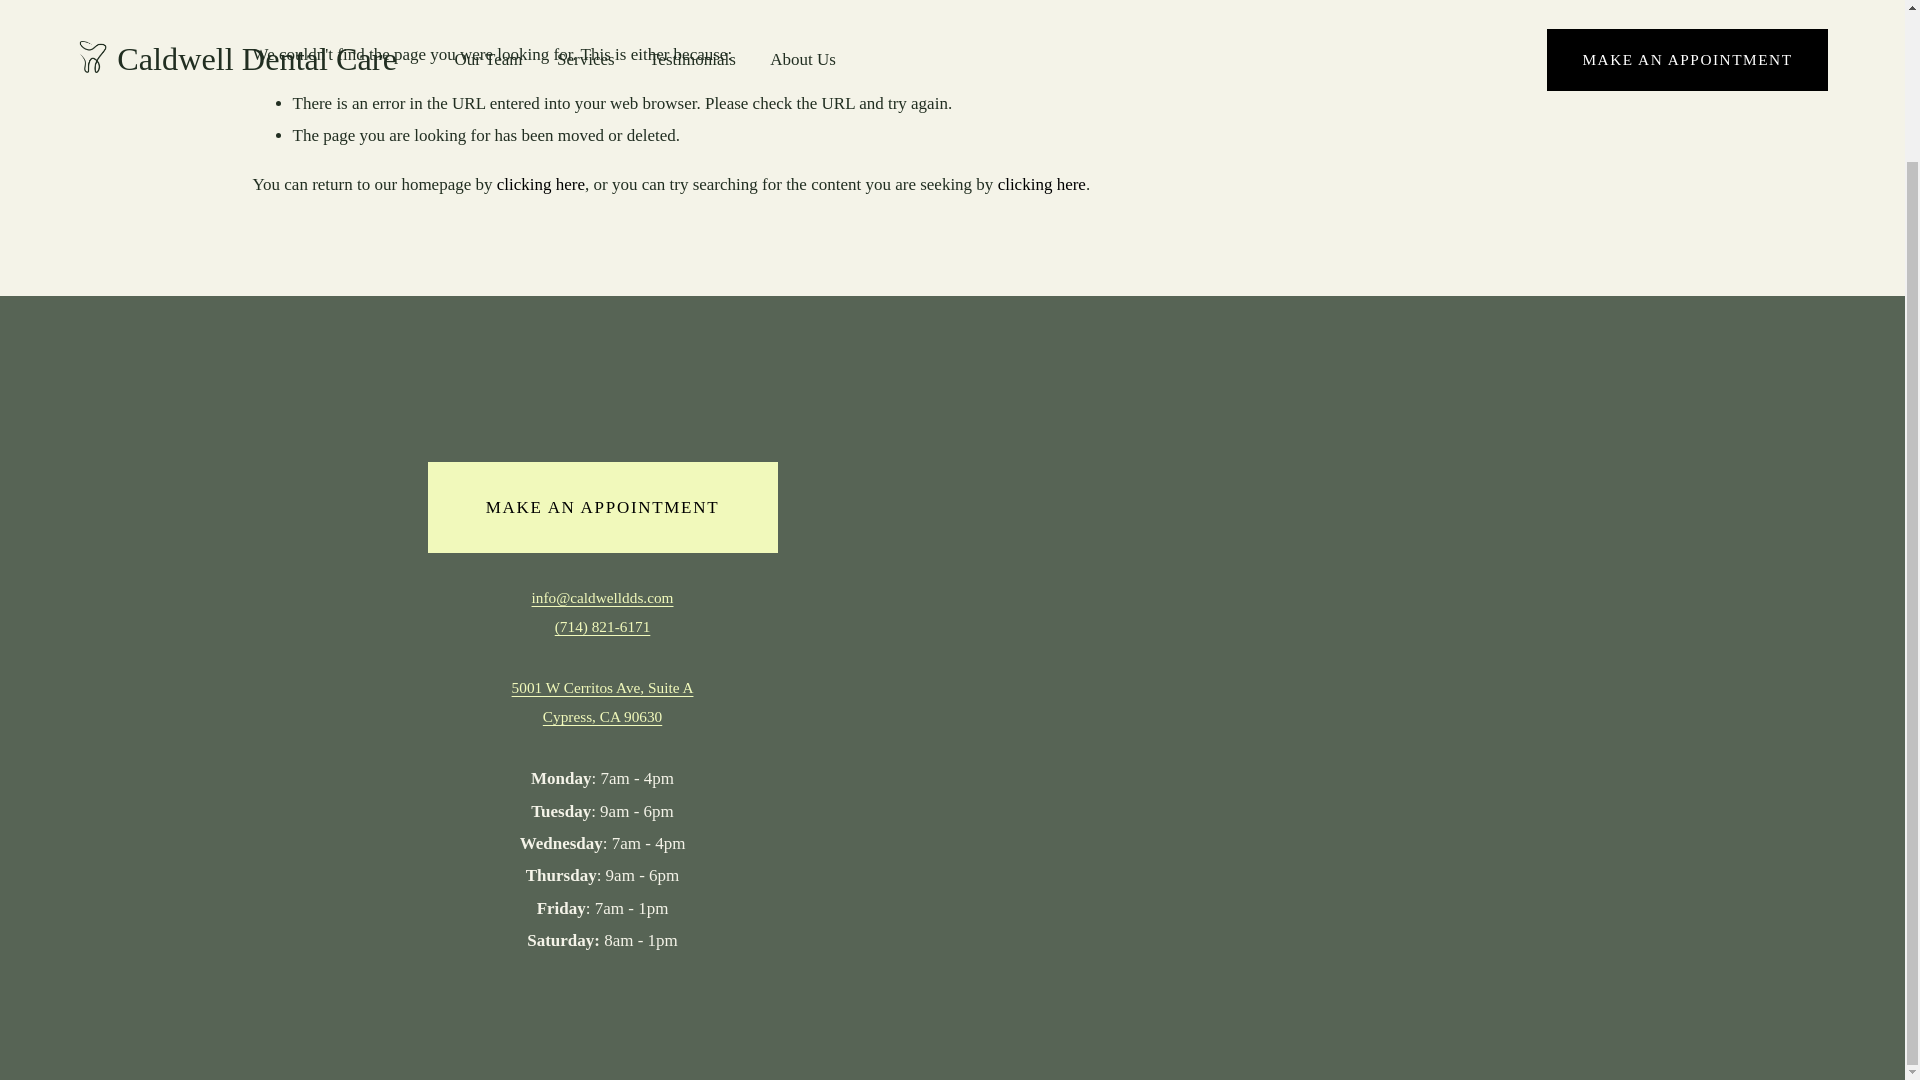 This screenshot has height=1080, width=1920. I want to click on MAKE AN APPOINTMENT, so click(602, 506).